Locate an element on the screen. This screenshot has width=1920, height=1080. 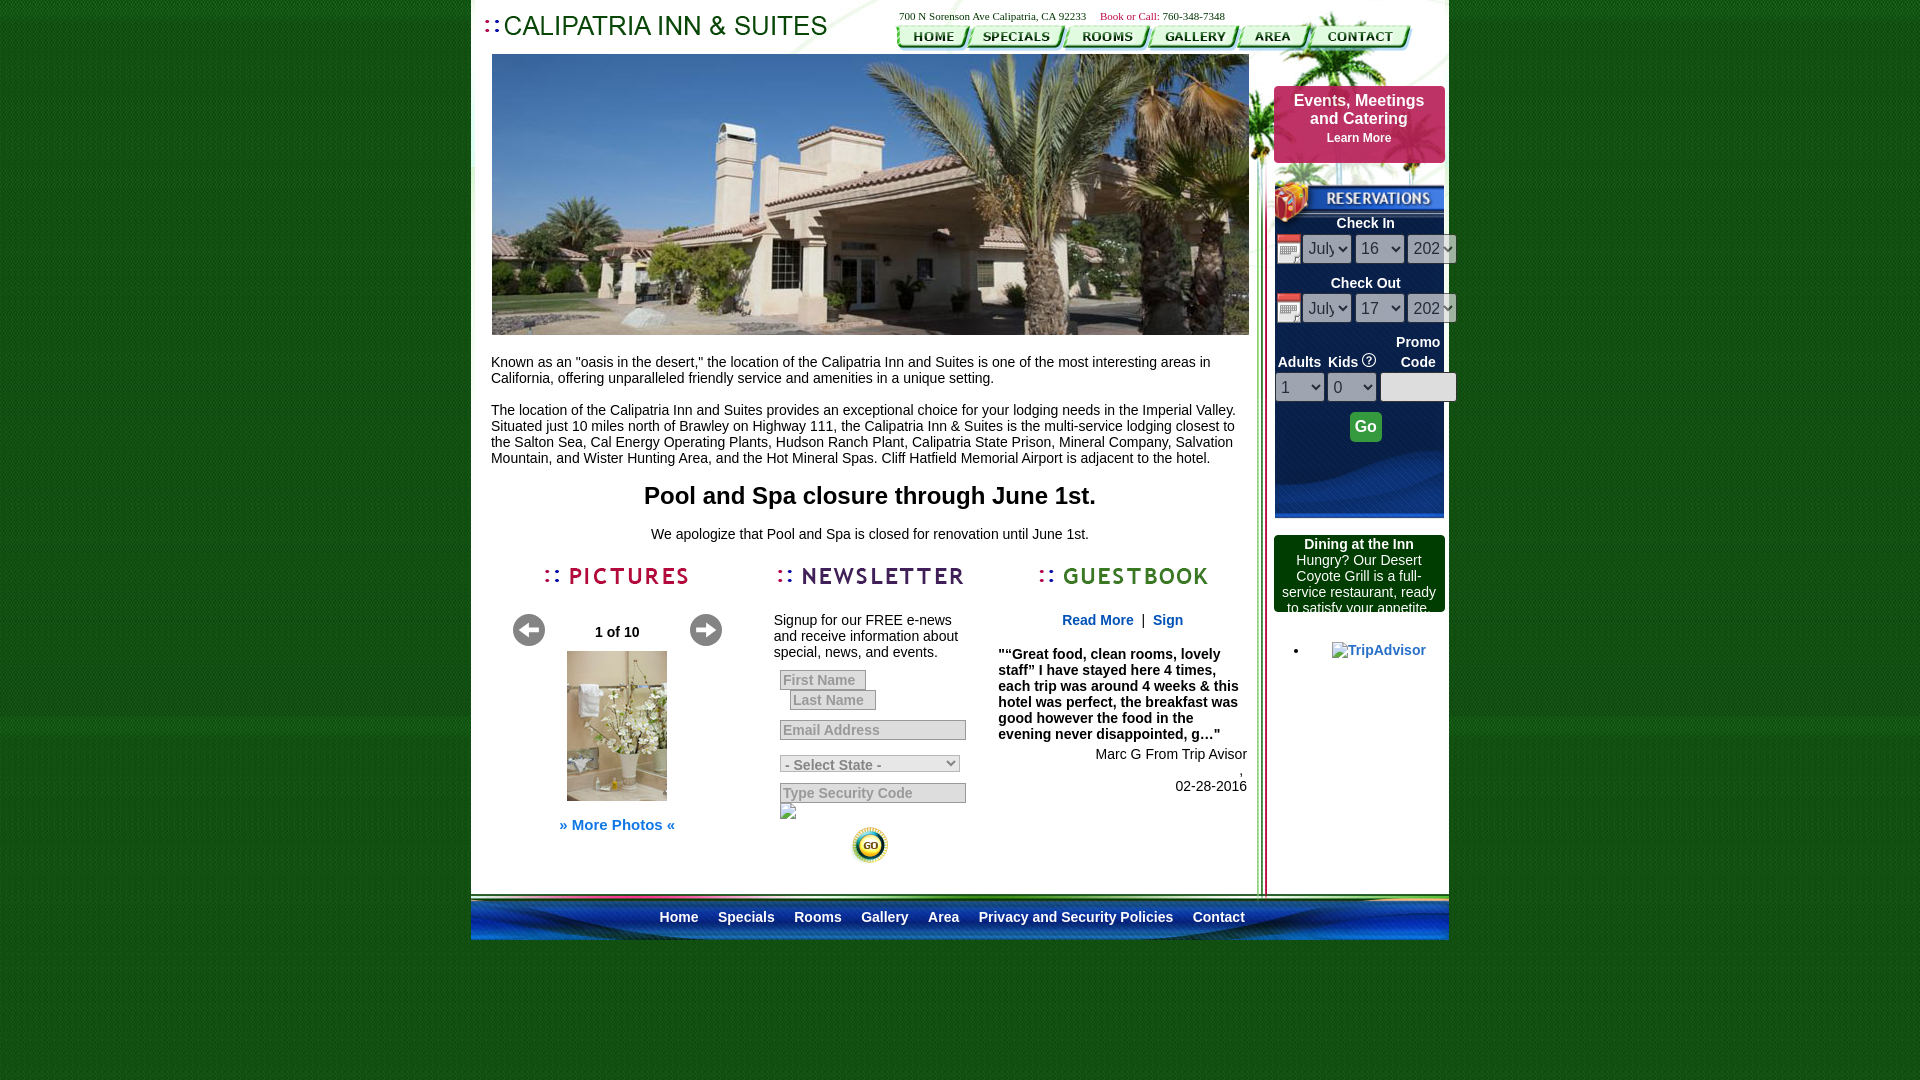
Contact is located at coordinates (1218, 916).